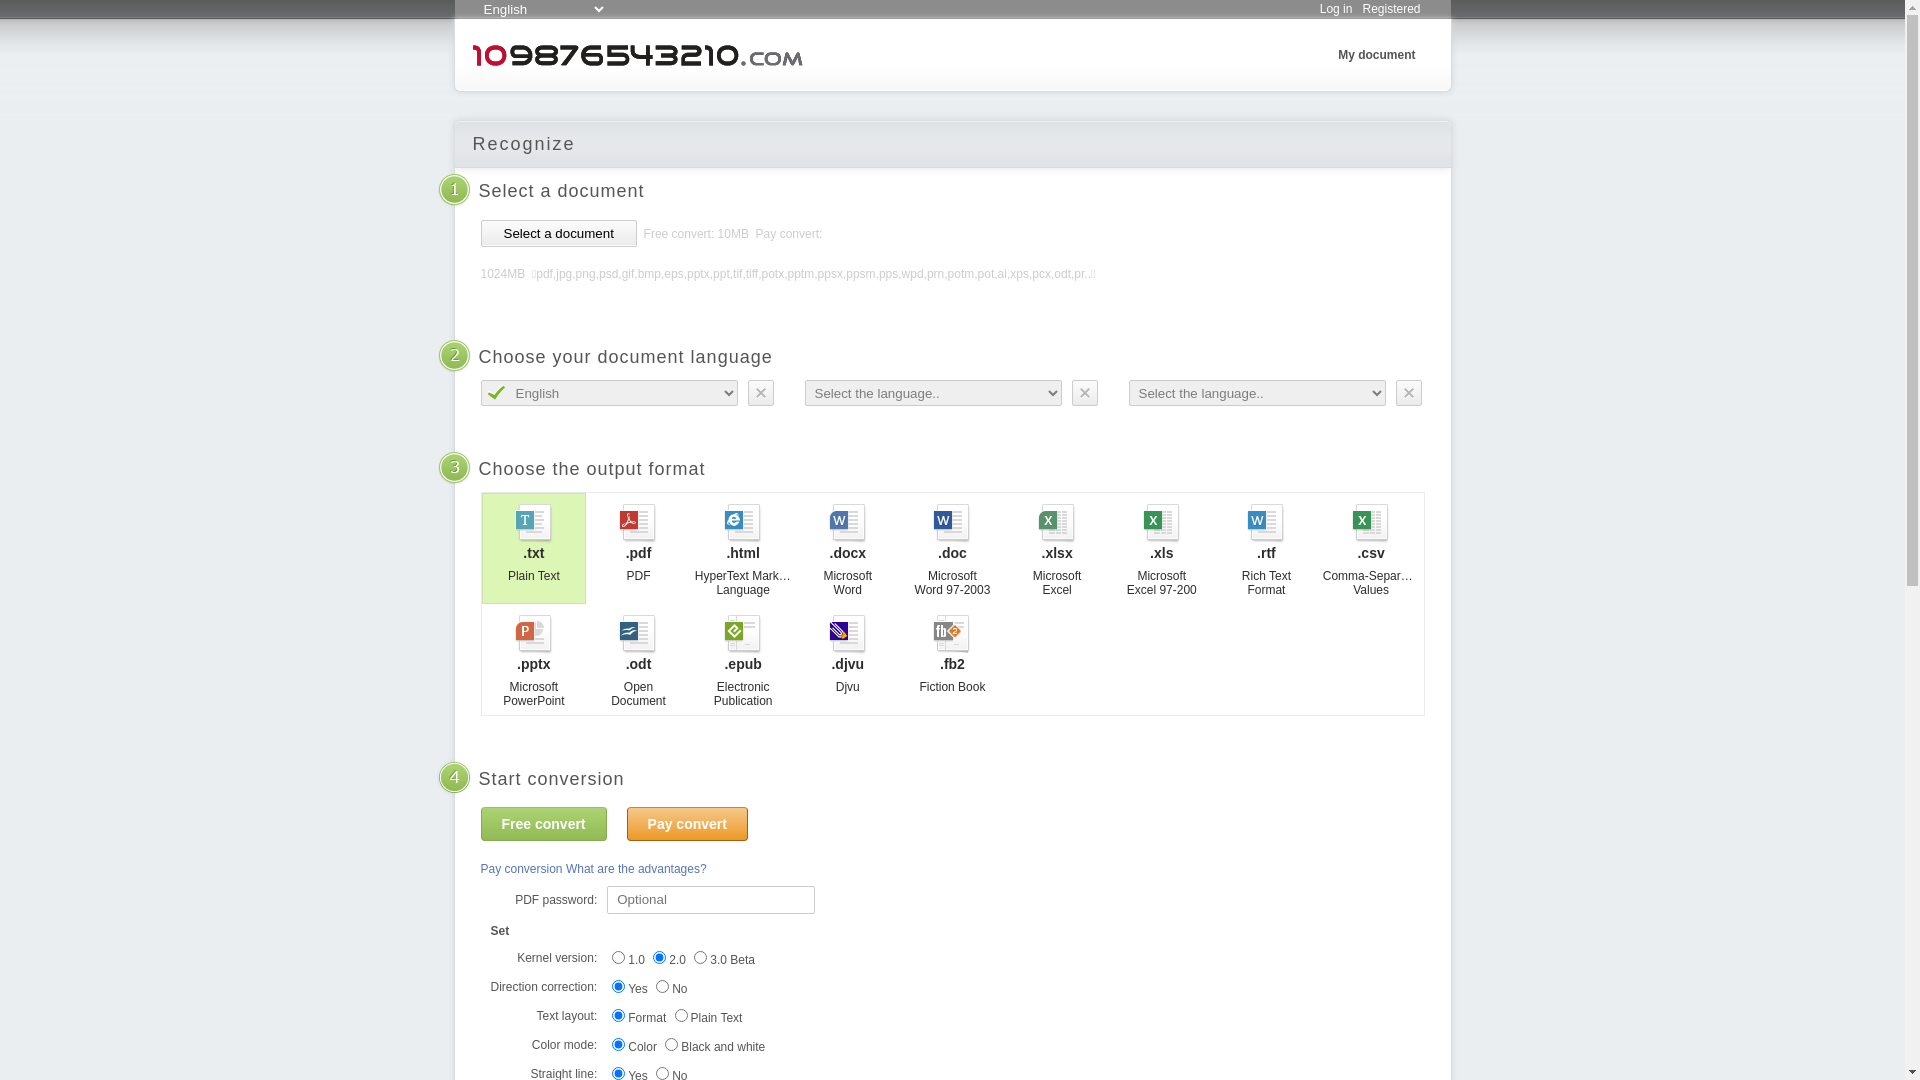  Describe the element at coordinates (848, 660) in the screenshot. I see `.djvu
Djvu` at that location.